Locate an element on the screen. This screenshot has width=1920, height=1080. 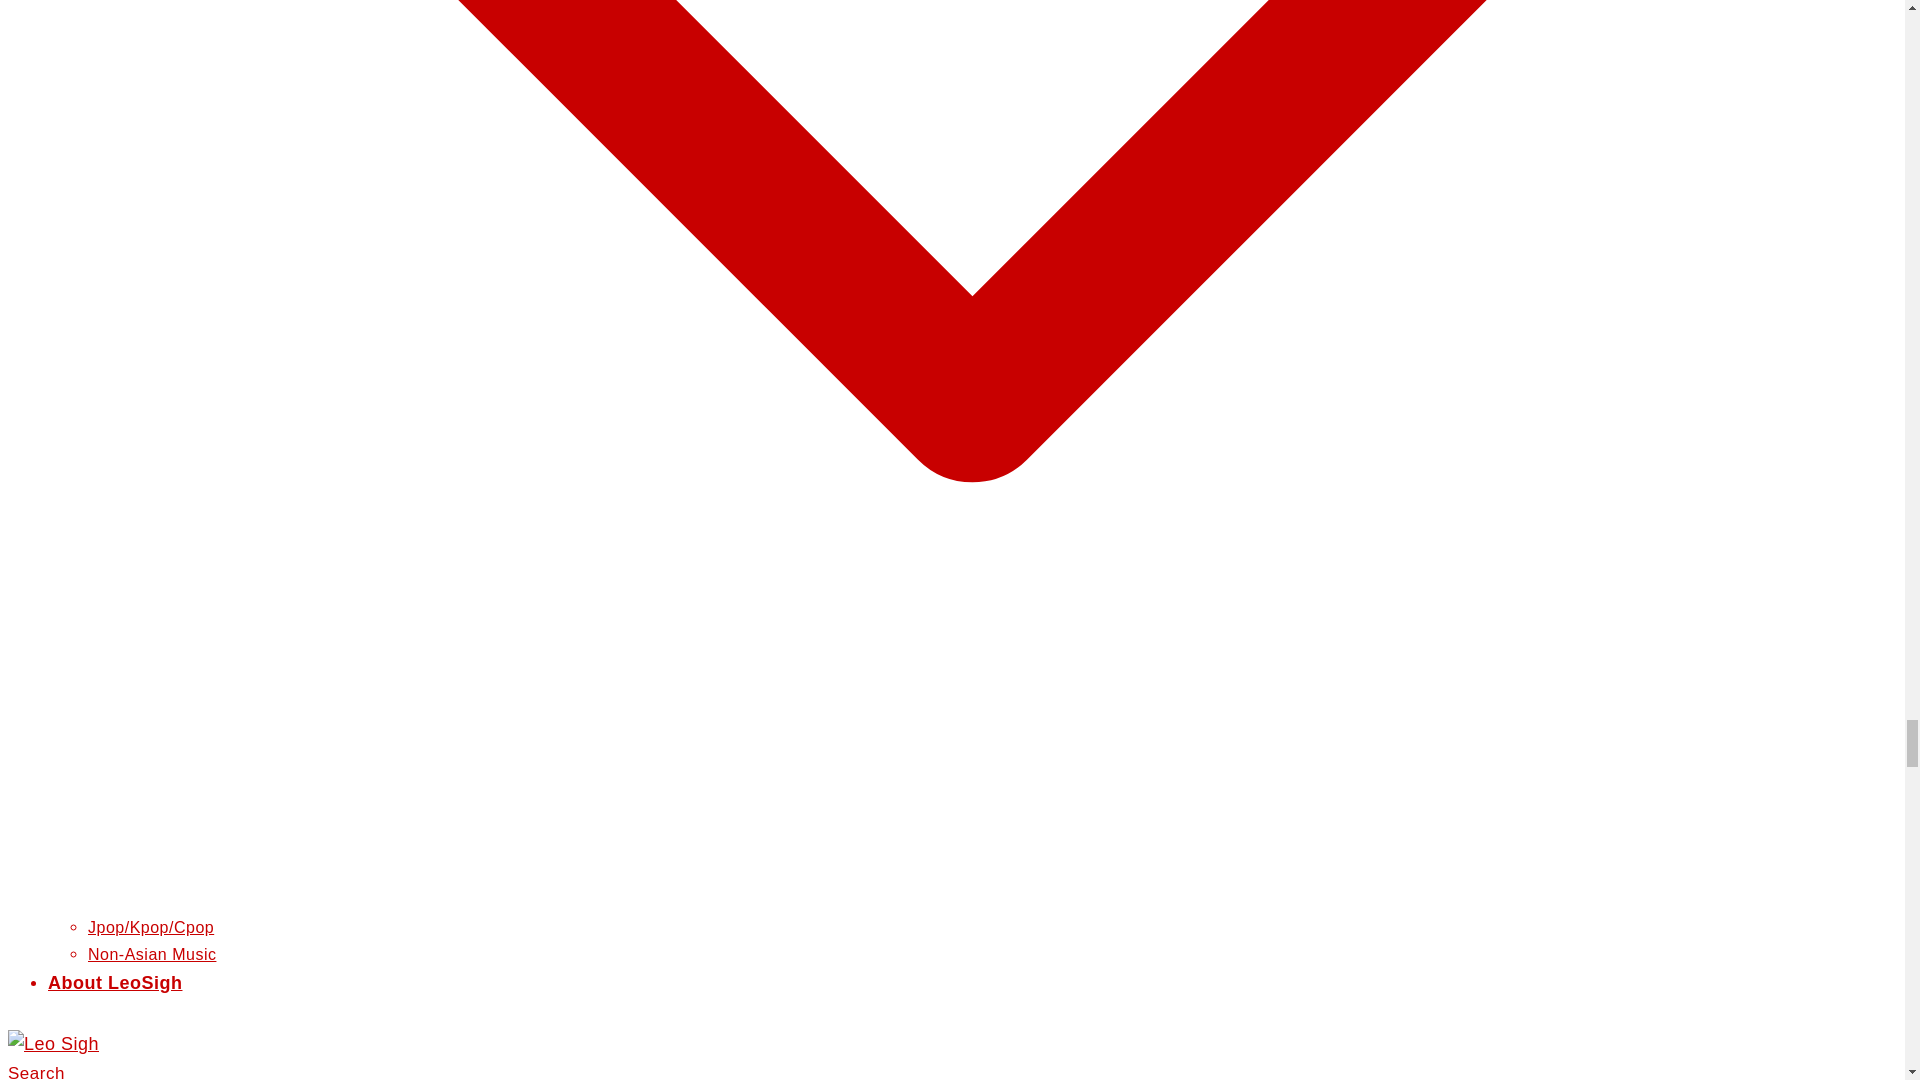
Leo Sigh is located at coordinates (53, 1044).